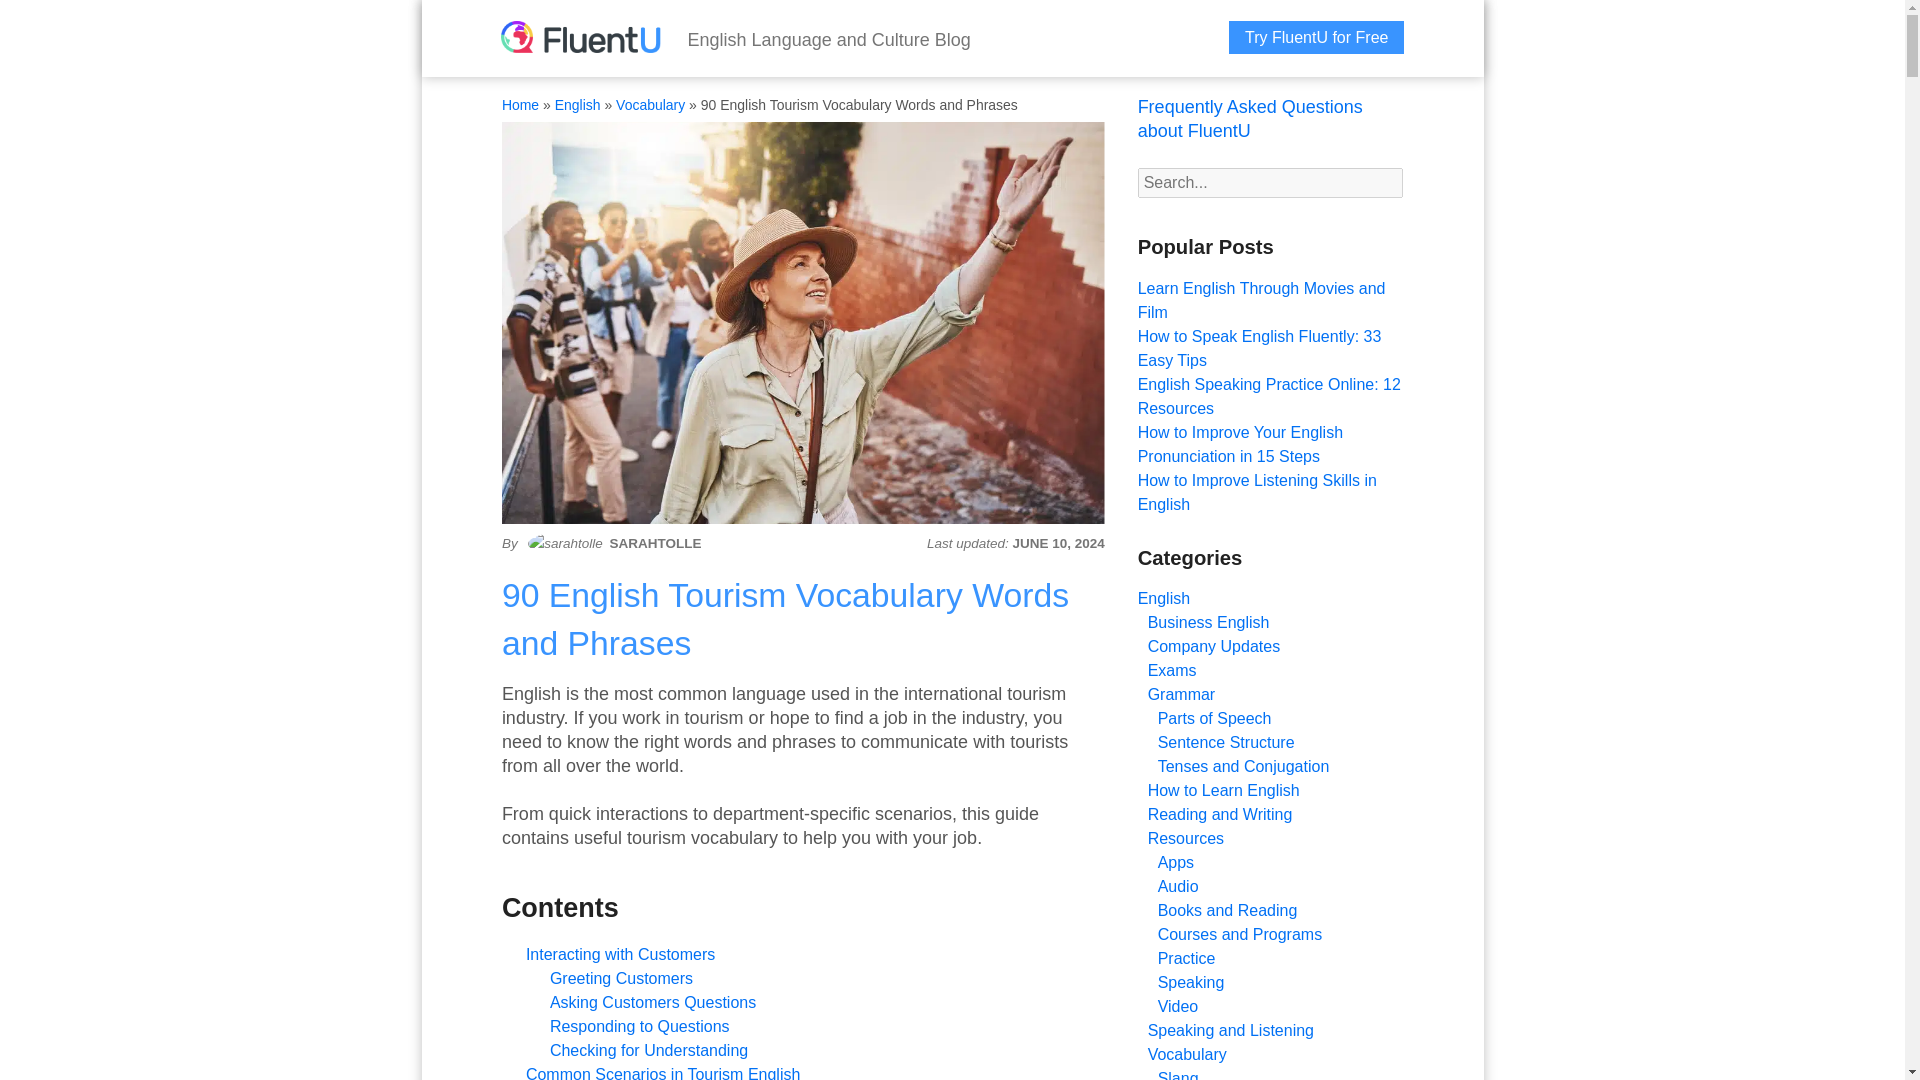 Image resolution: width=1920 pixels, height=1080 pixels. I want to click on Greeting Customers, so click(621, 978).